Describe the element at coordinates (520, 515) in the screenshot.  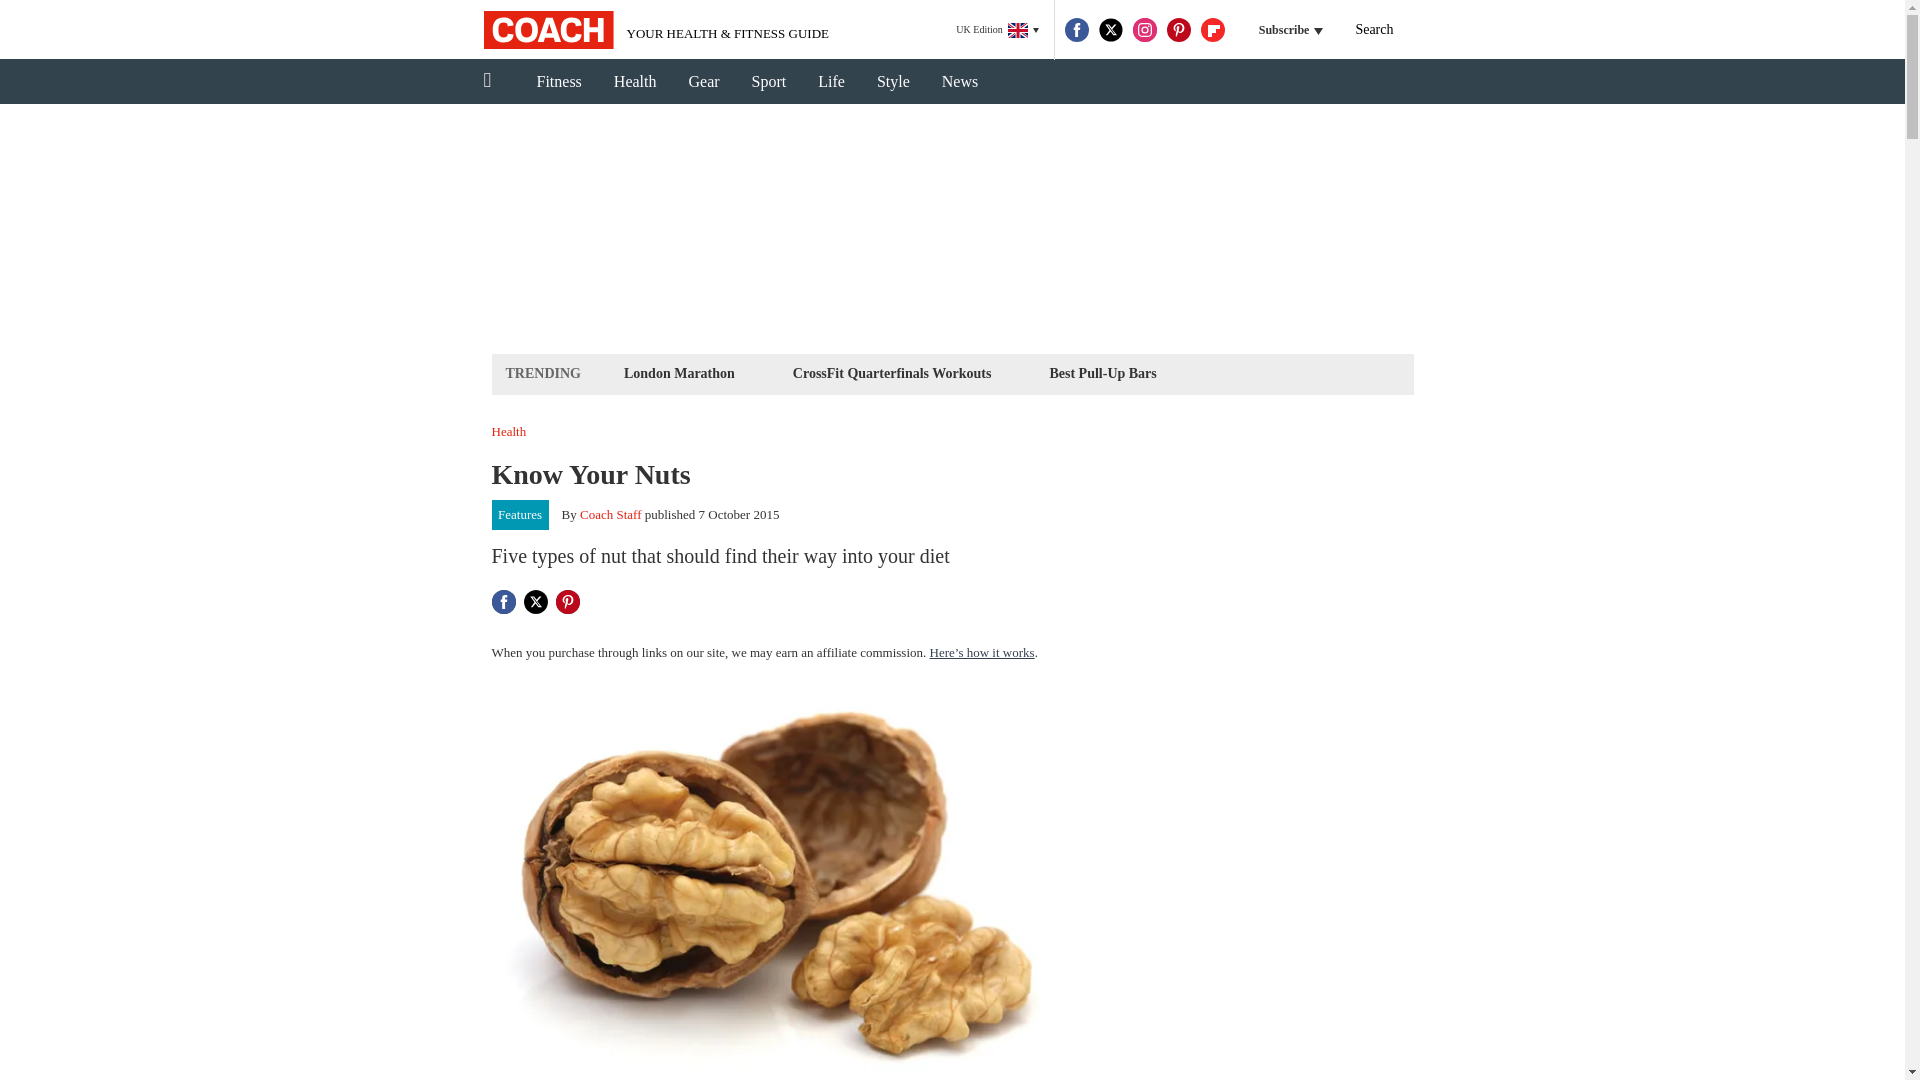
I see `Features` at that location.